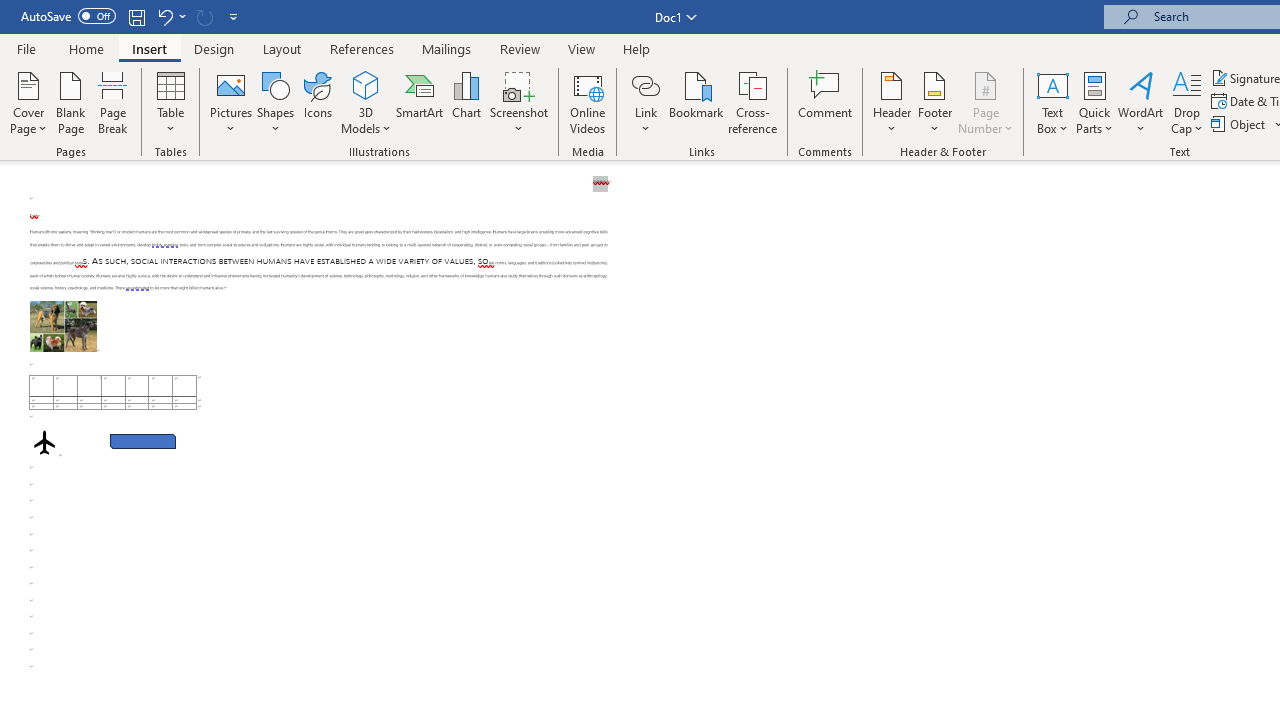  I want to click on Save, so click(136, 16).